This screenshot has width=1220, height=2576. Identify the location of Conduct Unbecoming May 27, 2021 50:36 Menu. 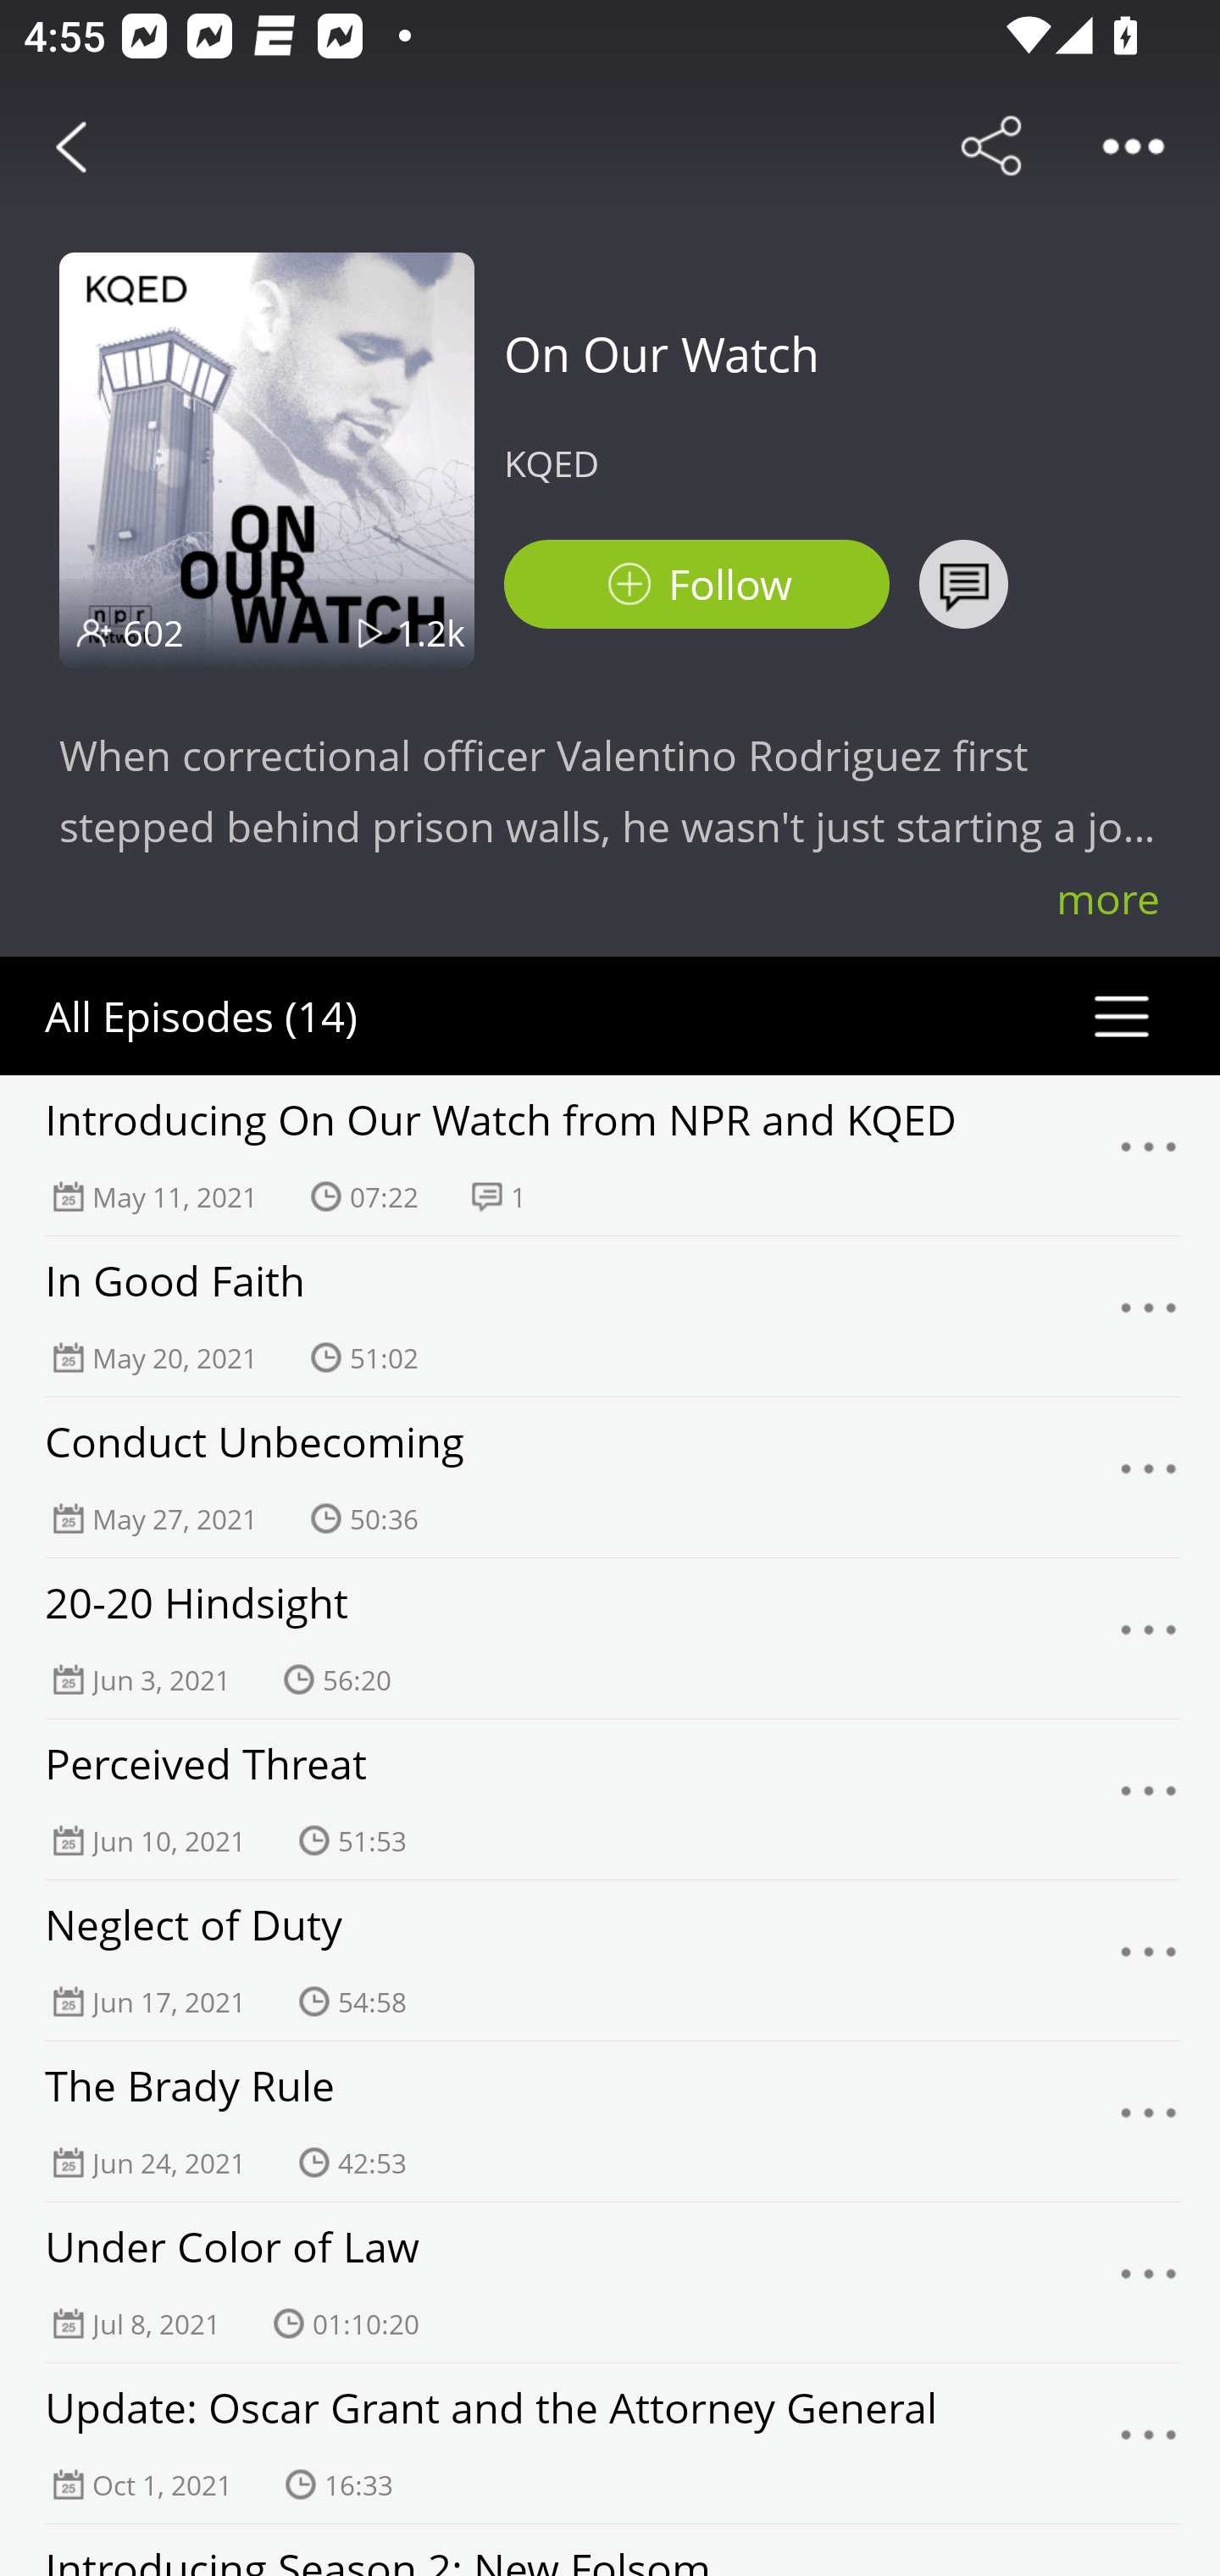
(610, 1477).